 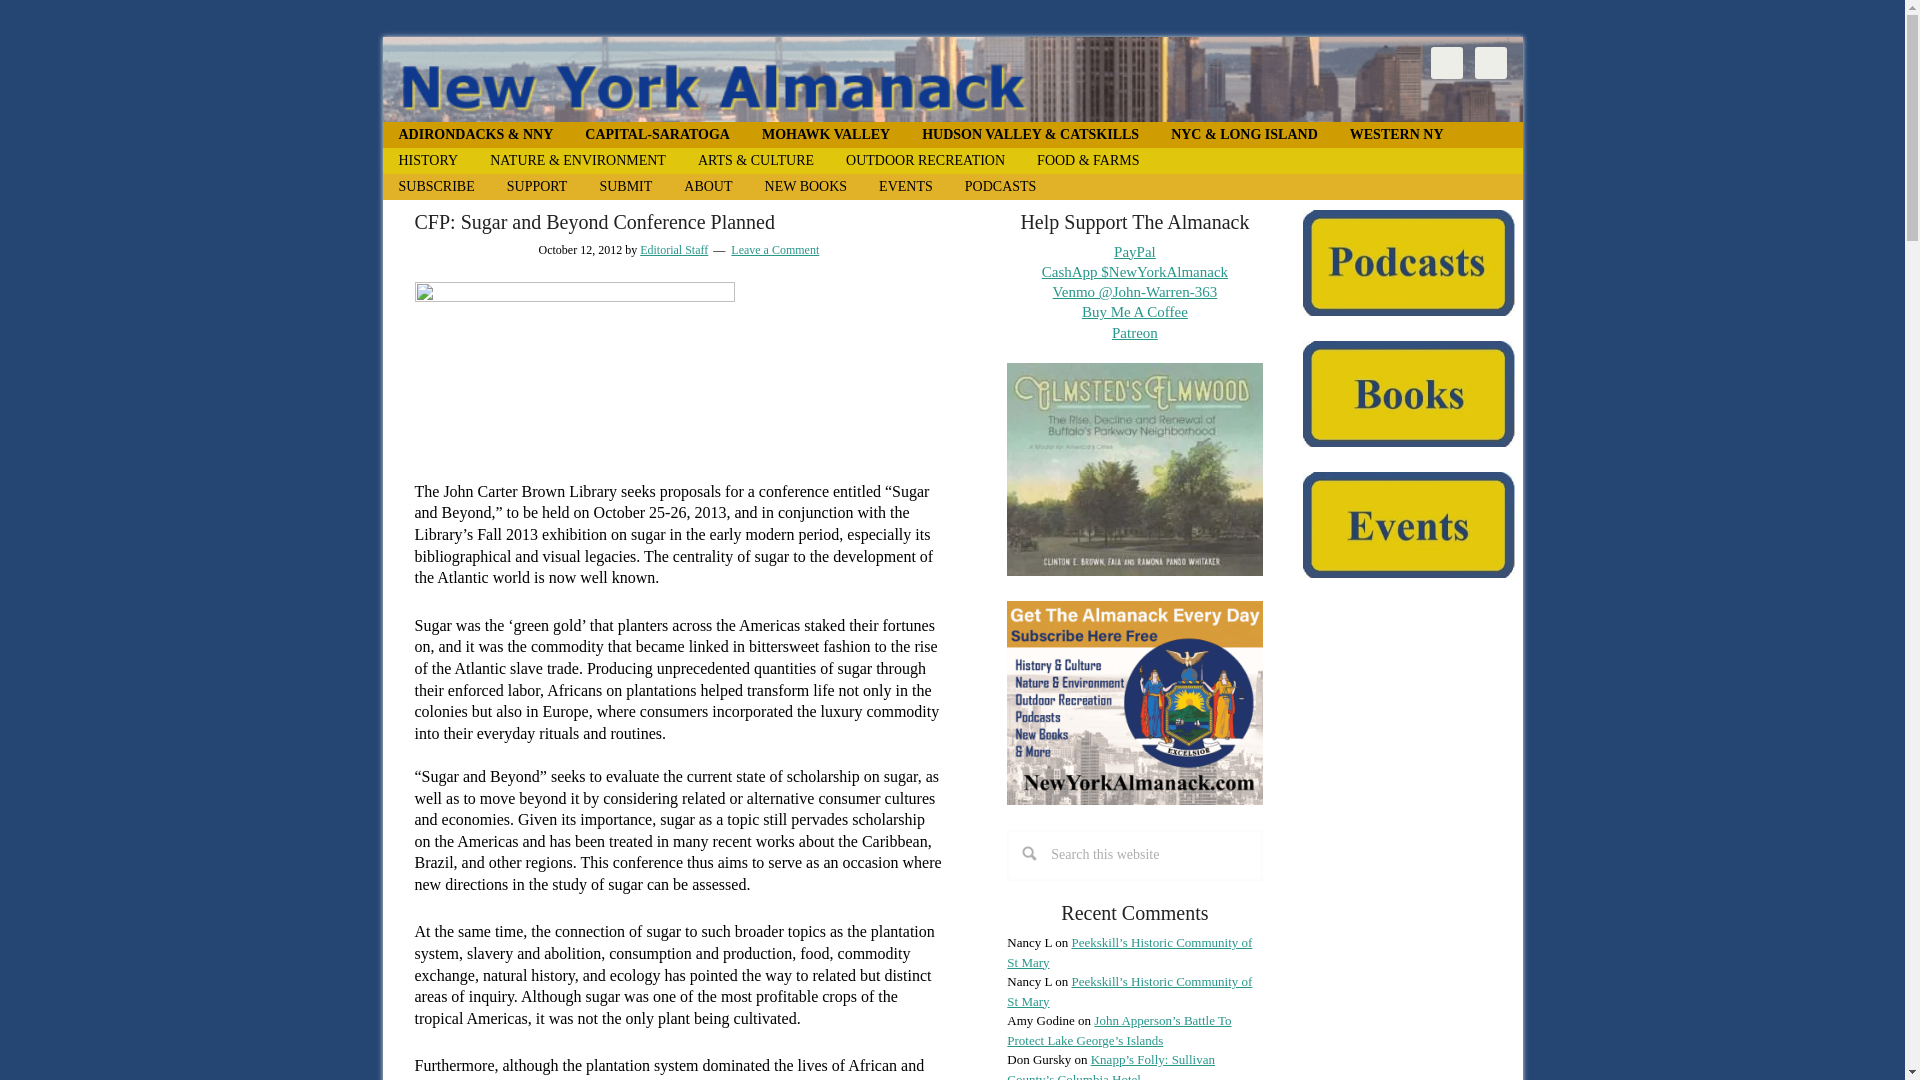 I want to click on OUTDOOR RECREATION, so click(x=925, y=160).